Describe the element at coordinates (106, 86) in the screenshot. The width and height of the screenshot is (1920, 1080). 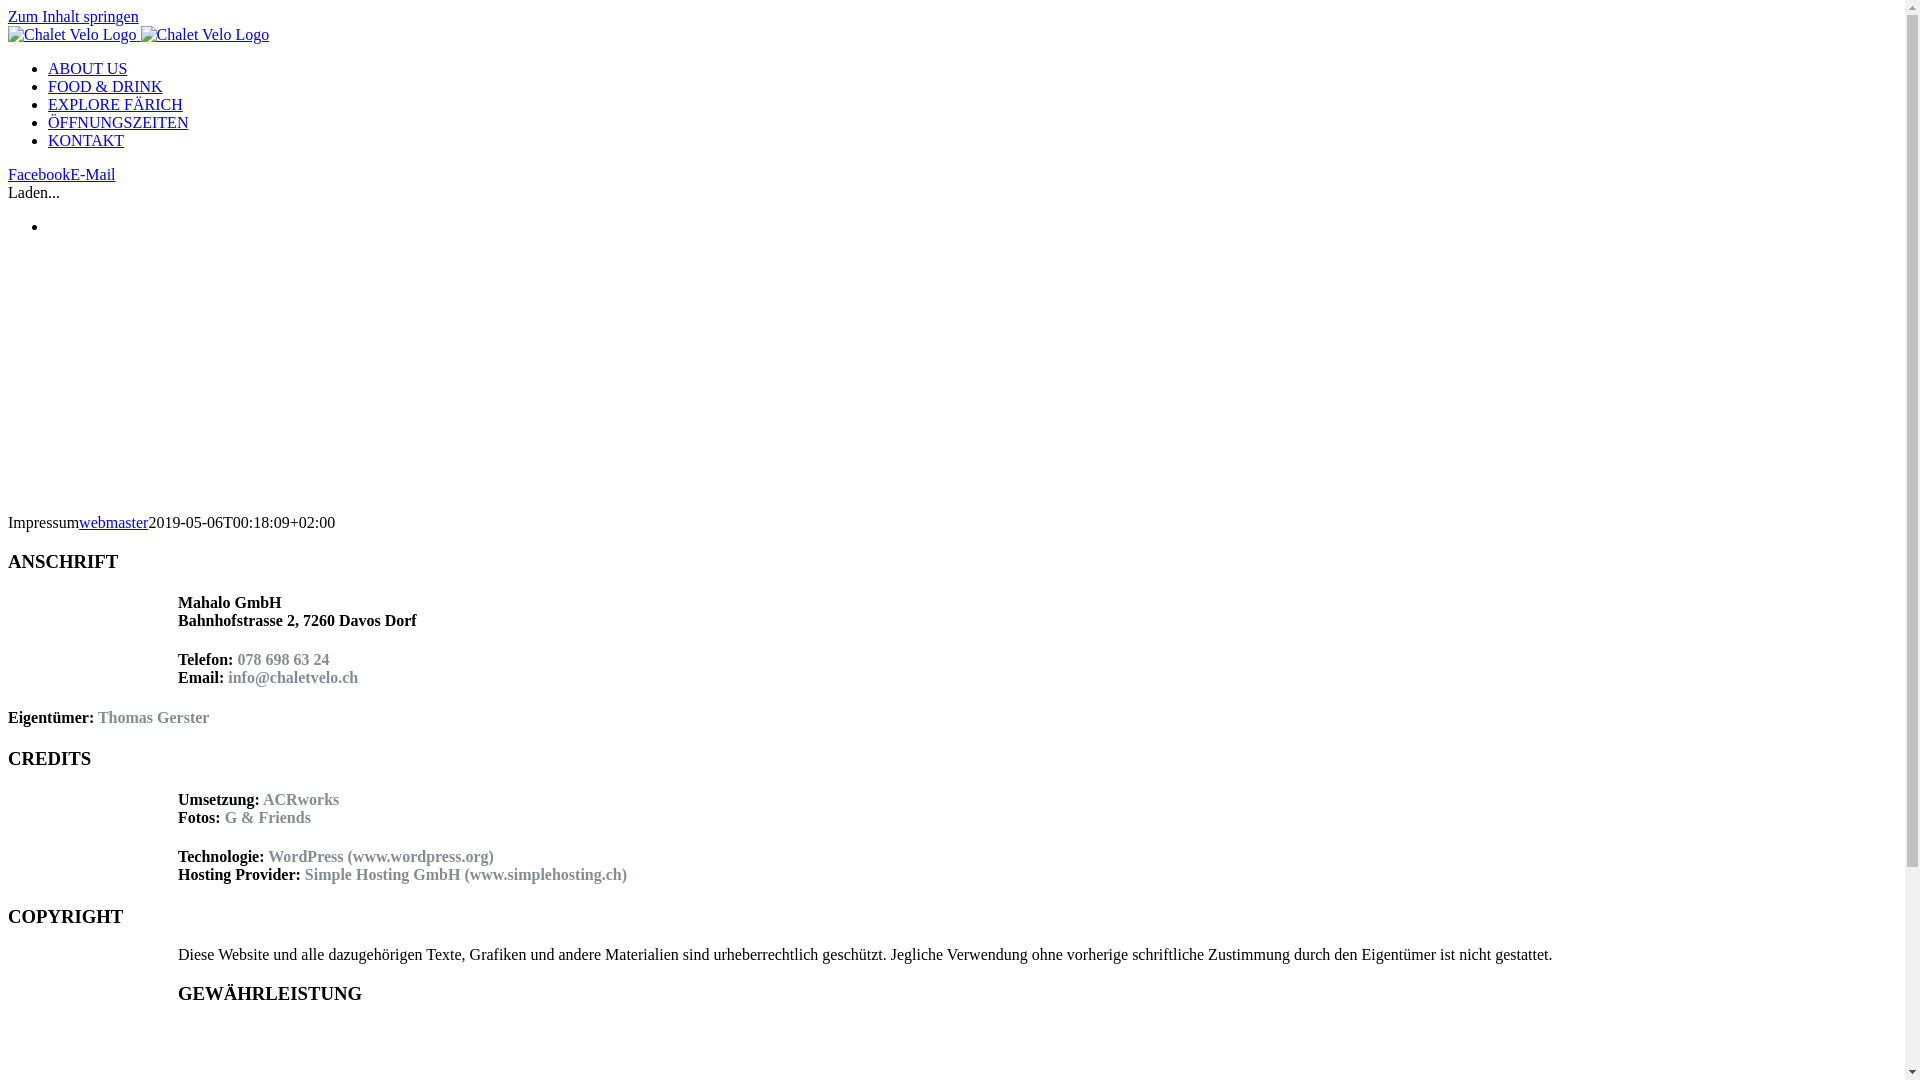
I see `FOOD & DRINK` at that location.